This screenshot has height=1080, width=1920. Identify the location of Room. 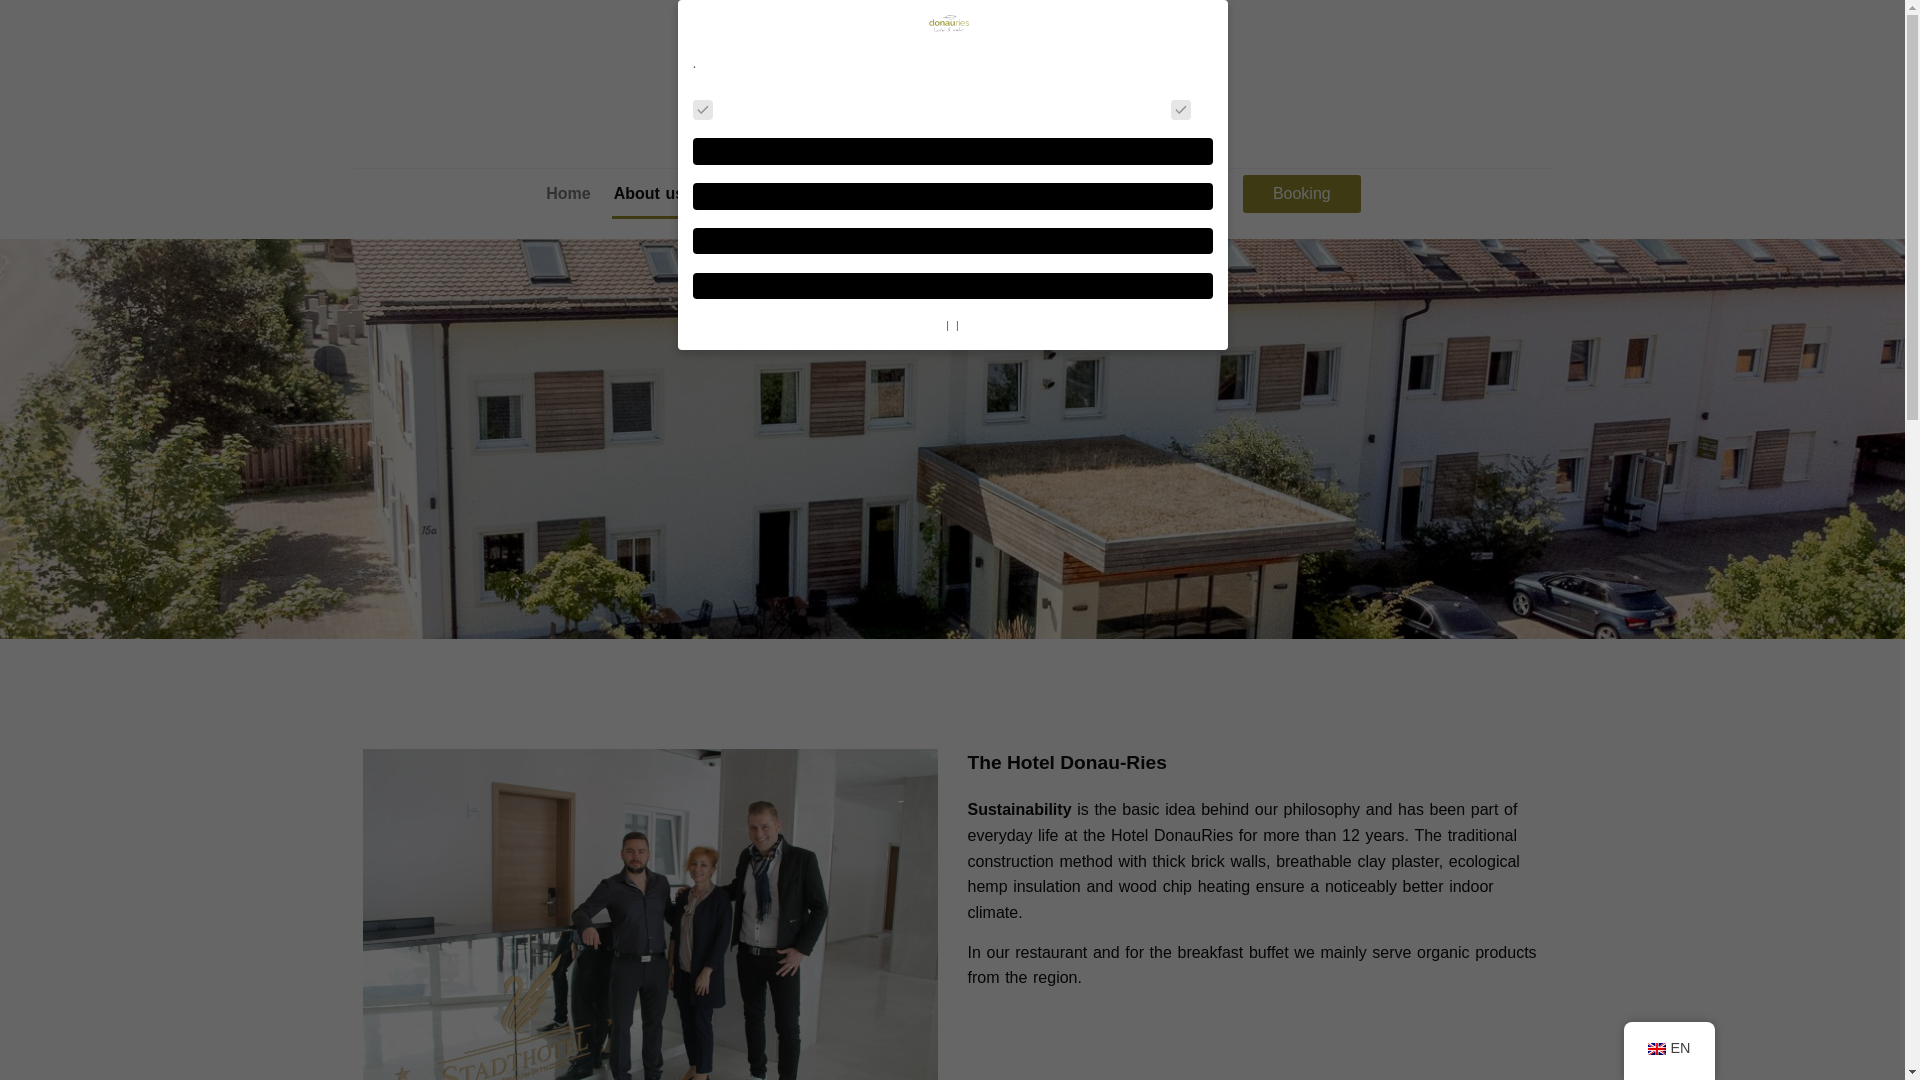
(729, 194).